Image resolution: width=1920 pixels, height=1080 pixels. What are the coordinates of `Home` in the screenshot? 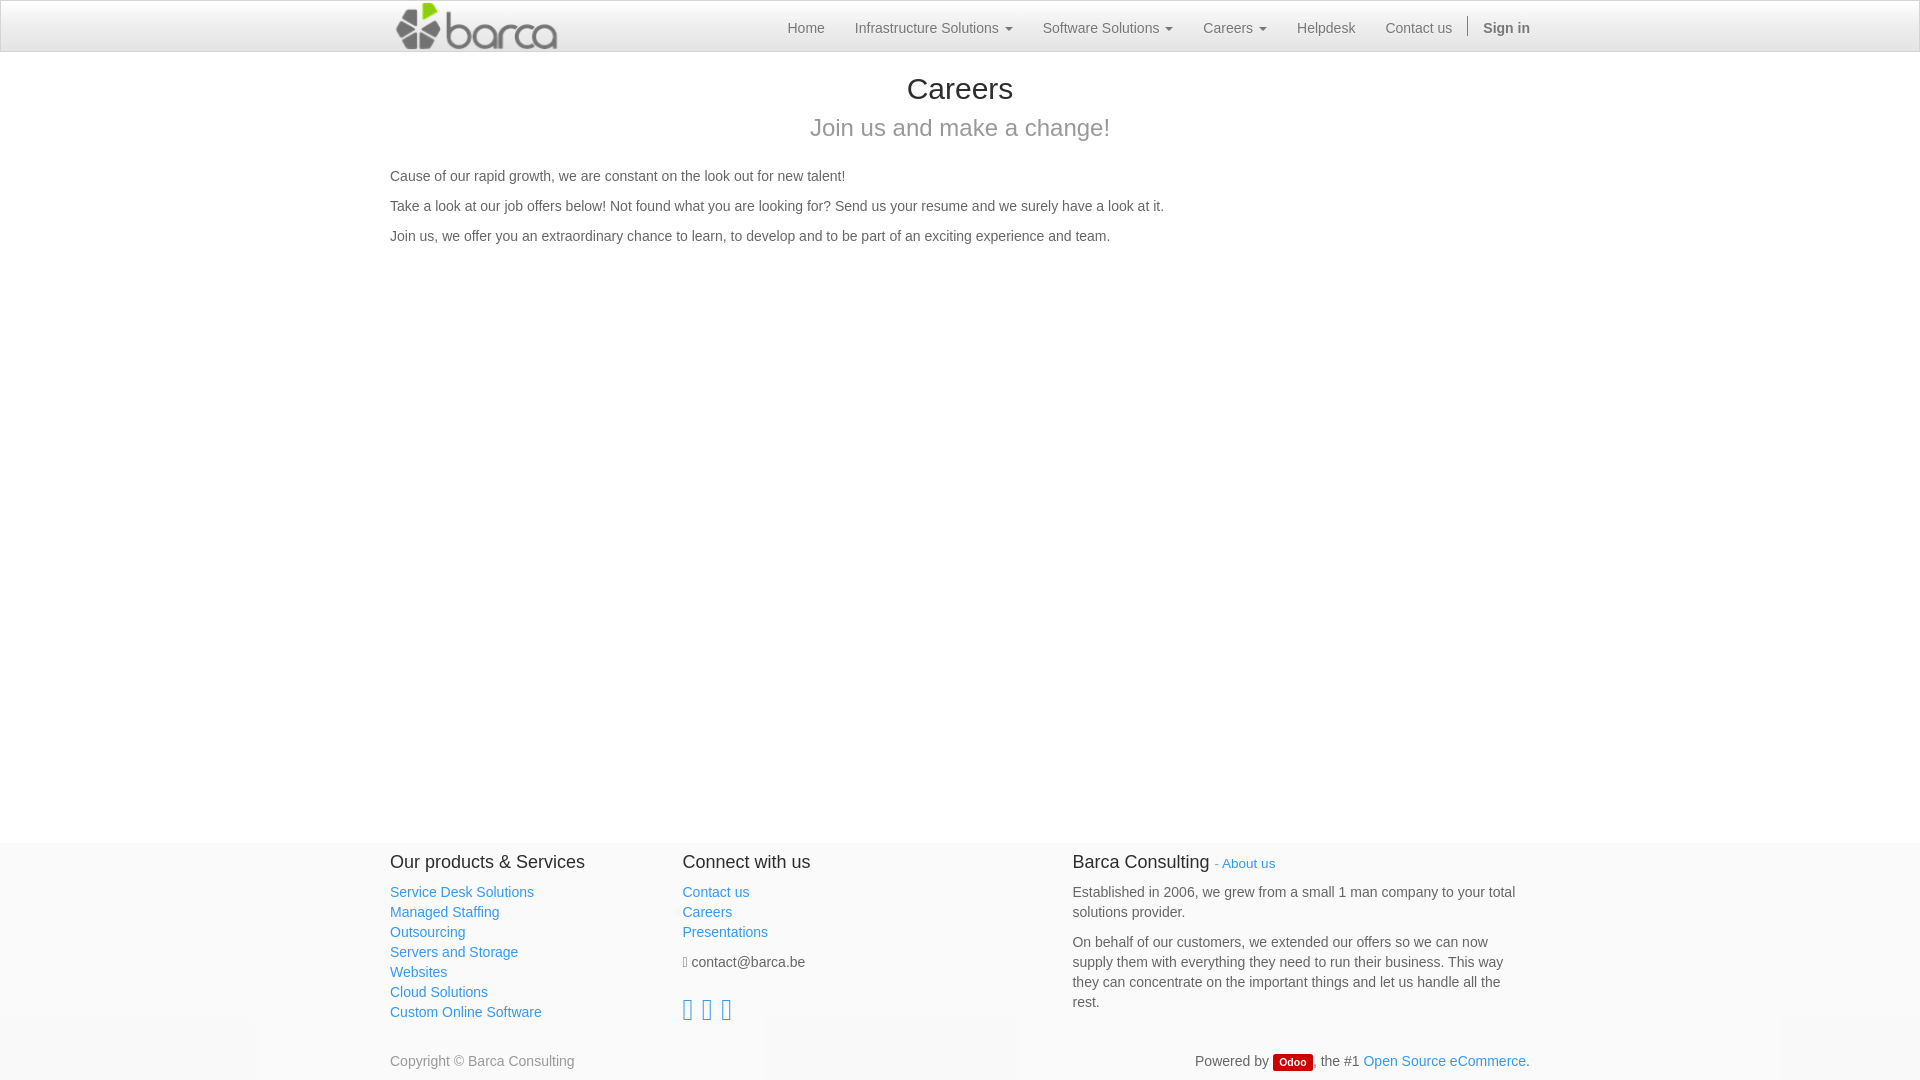 It's located at (805, 26).